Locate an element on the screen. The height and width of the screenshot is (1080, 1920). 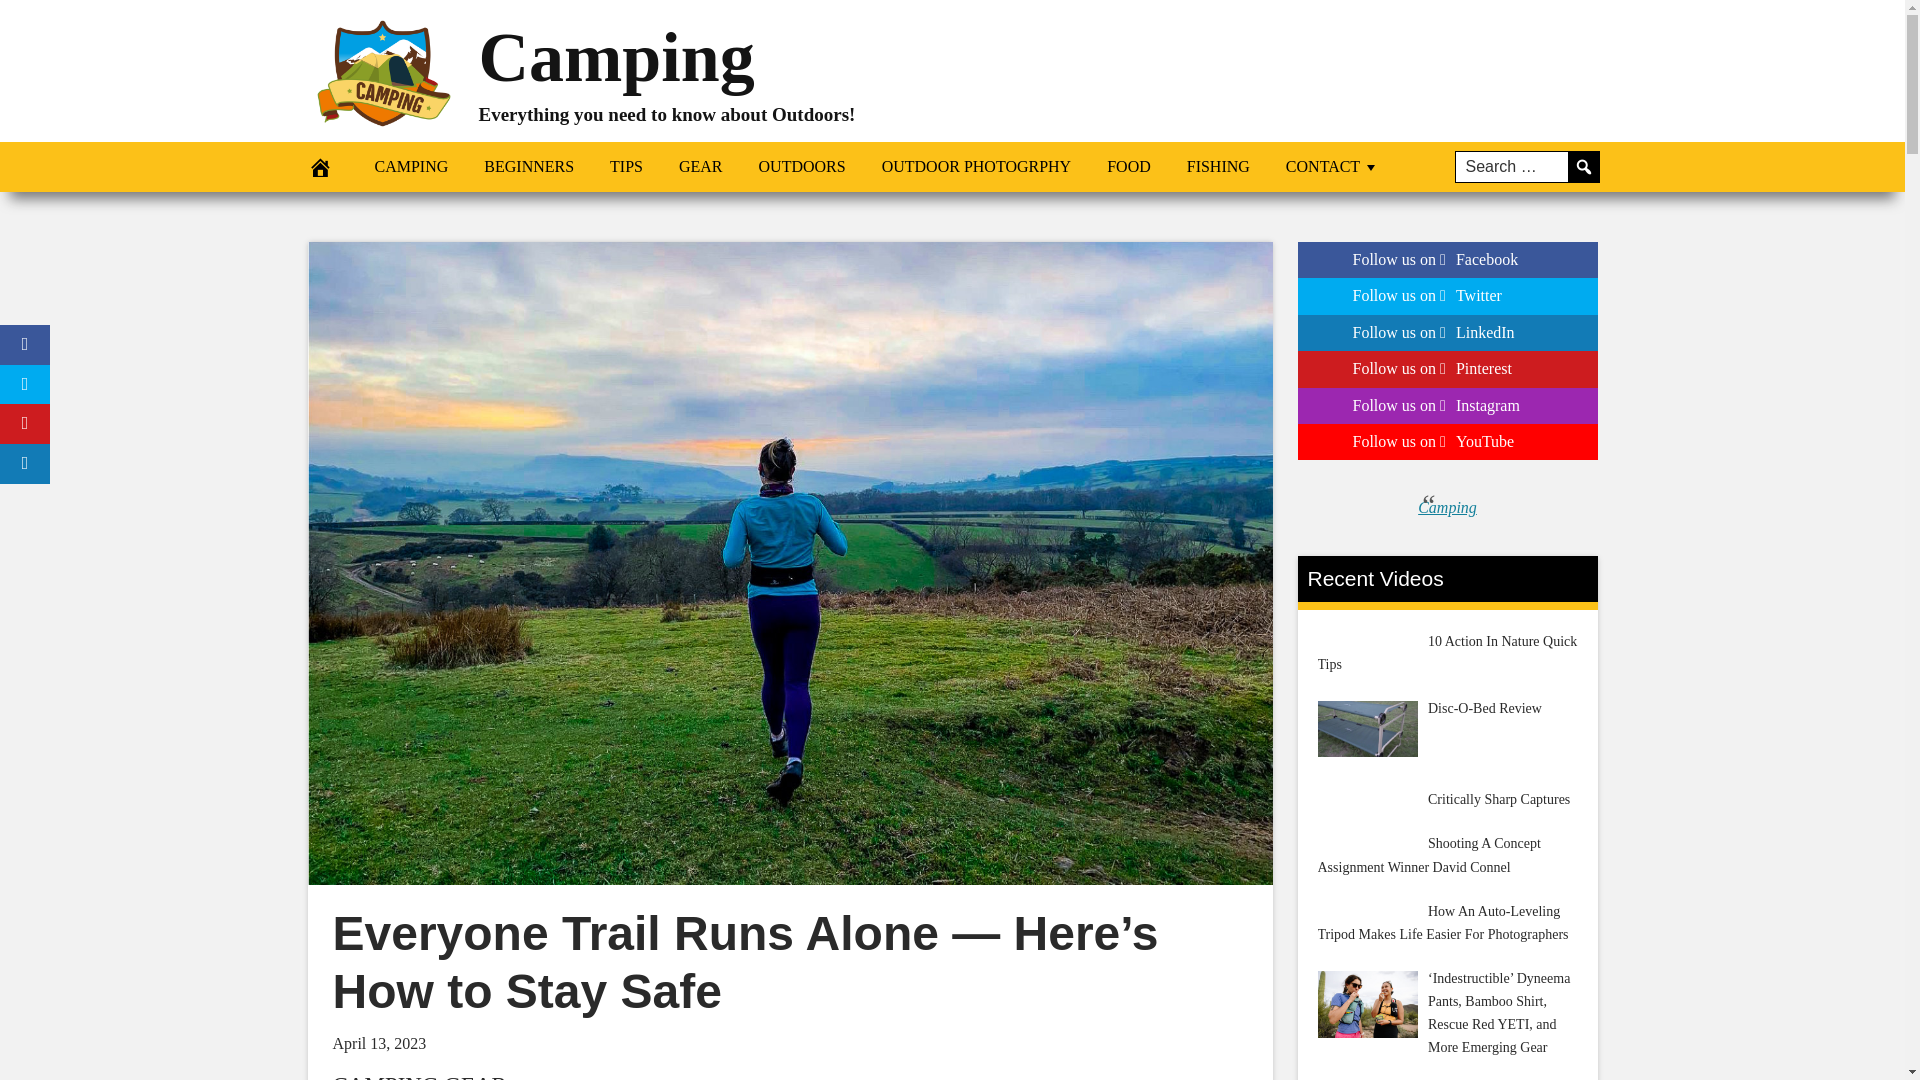
CAMPING GEAR is located at coordinates (419, 1076).